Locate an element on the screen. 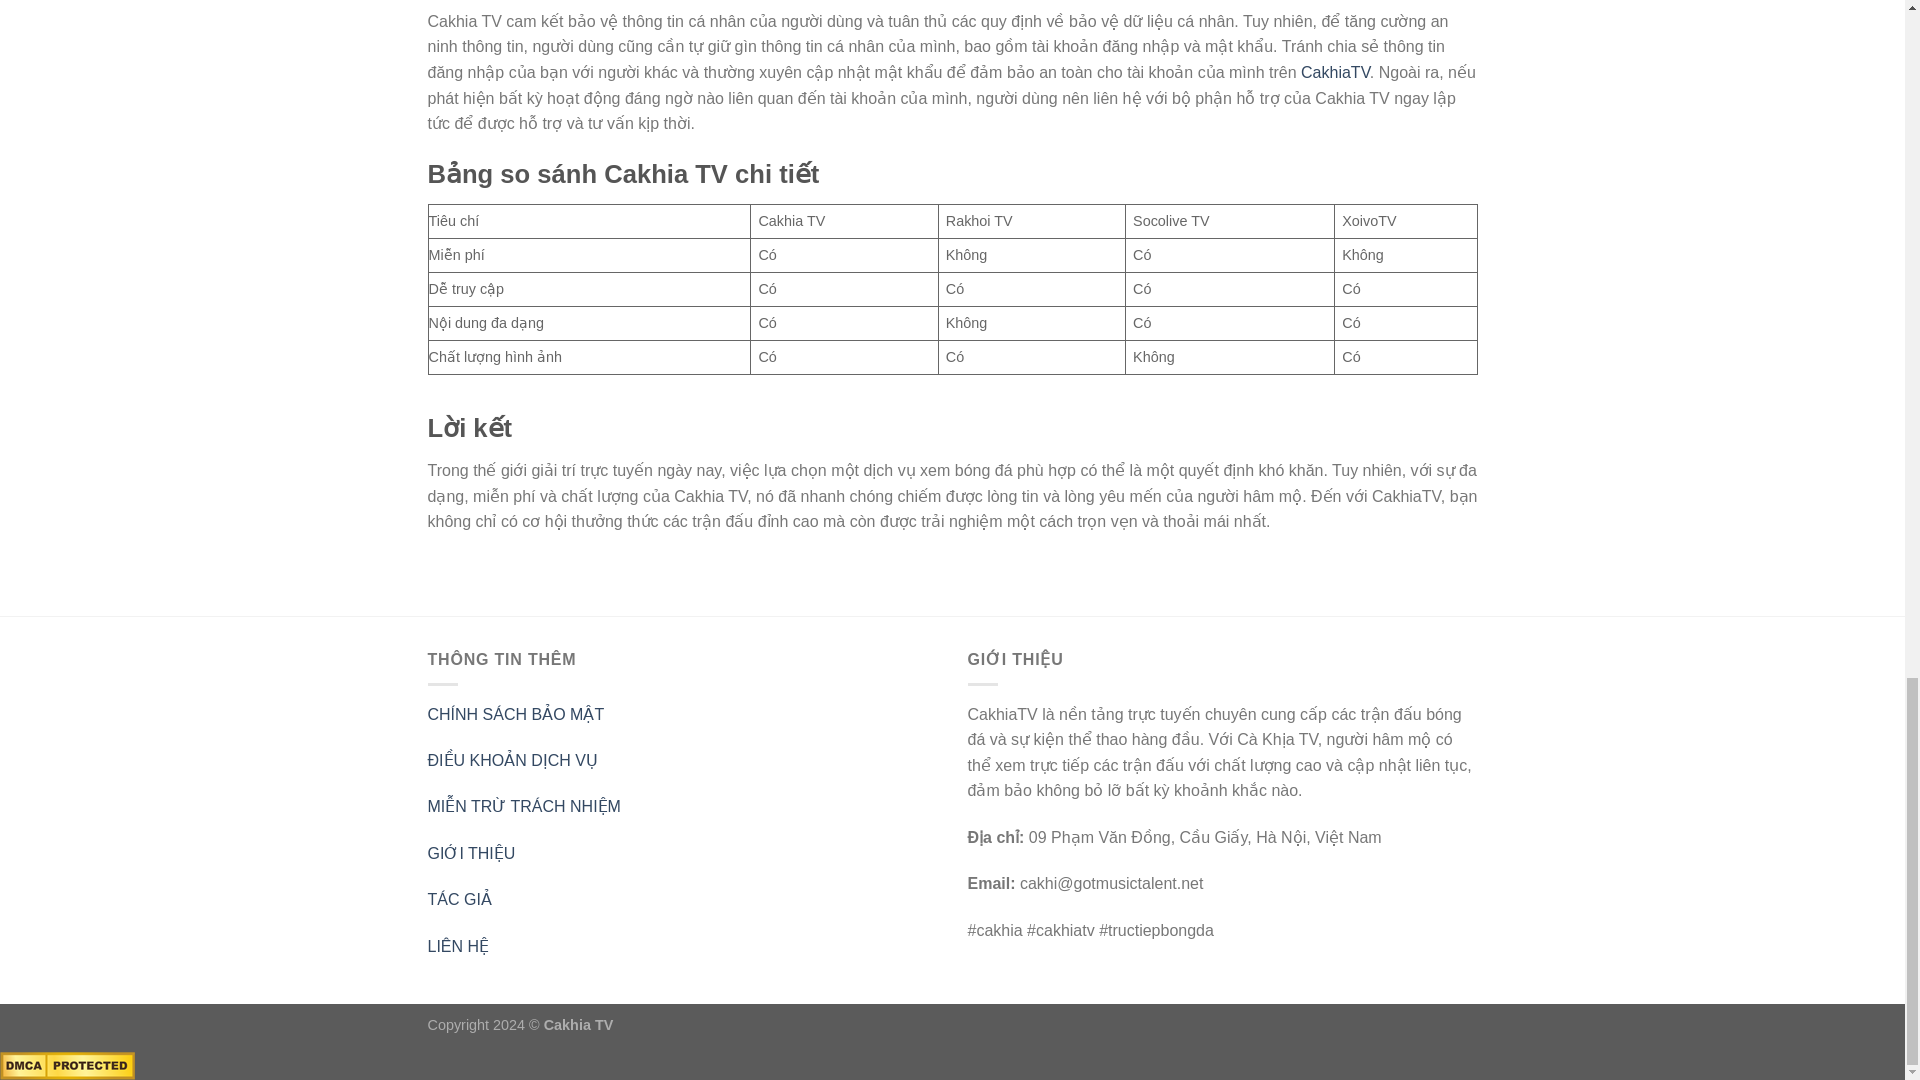 The width and height of the screenshot is (1920, 1080). DMCA.com Protection Status is located at coordinates (67, 1064).